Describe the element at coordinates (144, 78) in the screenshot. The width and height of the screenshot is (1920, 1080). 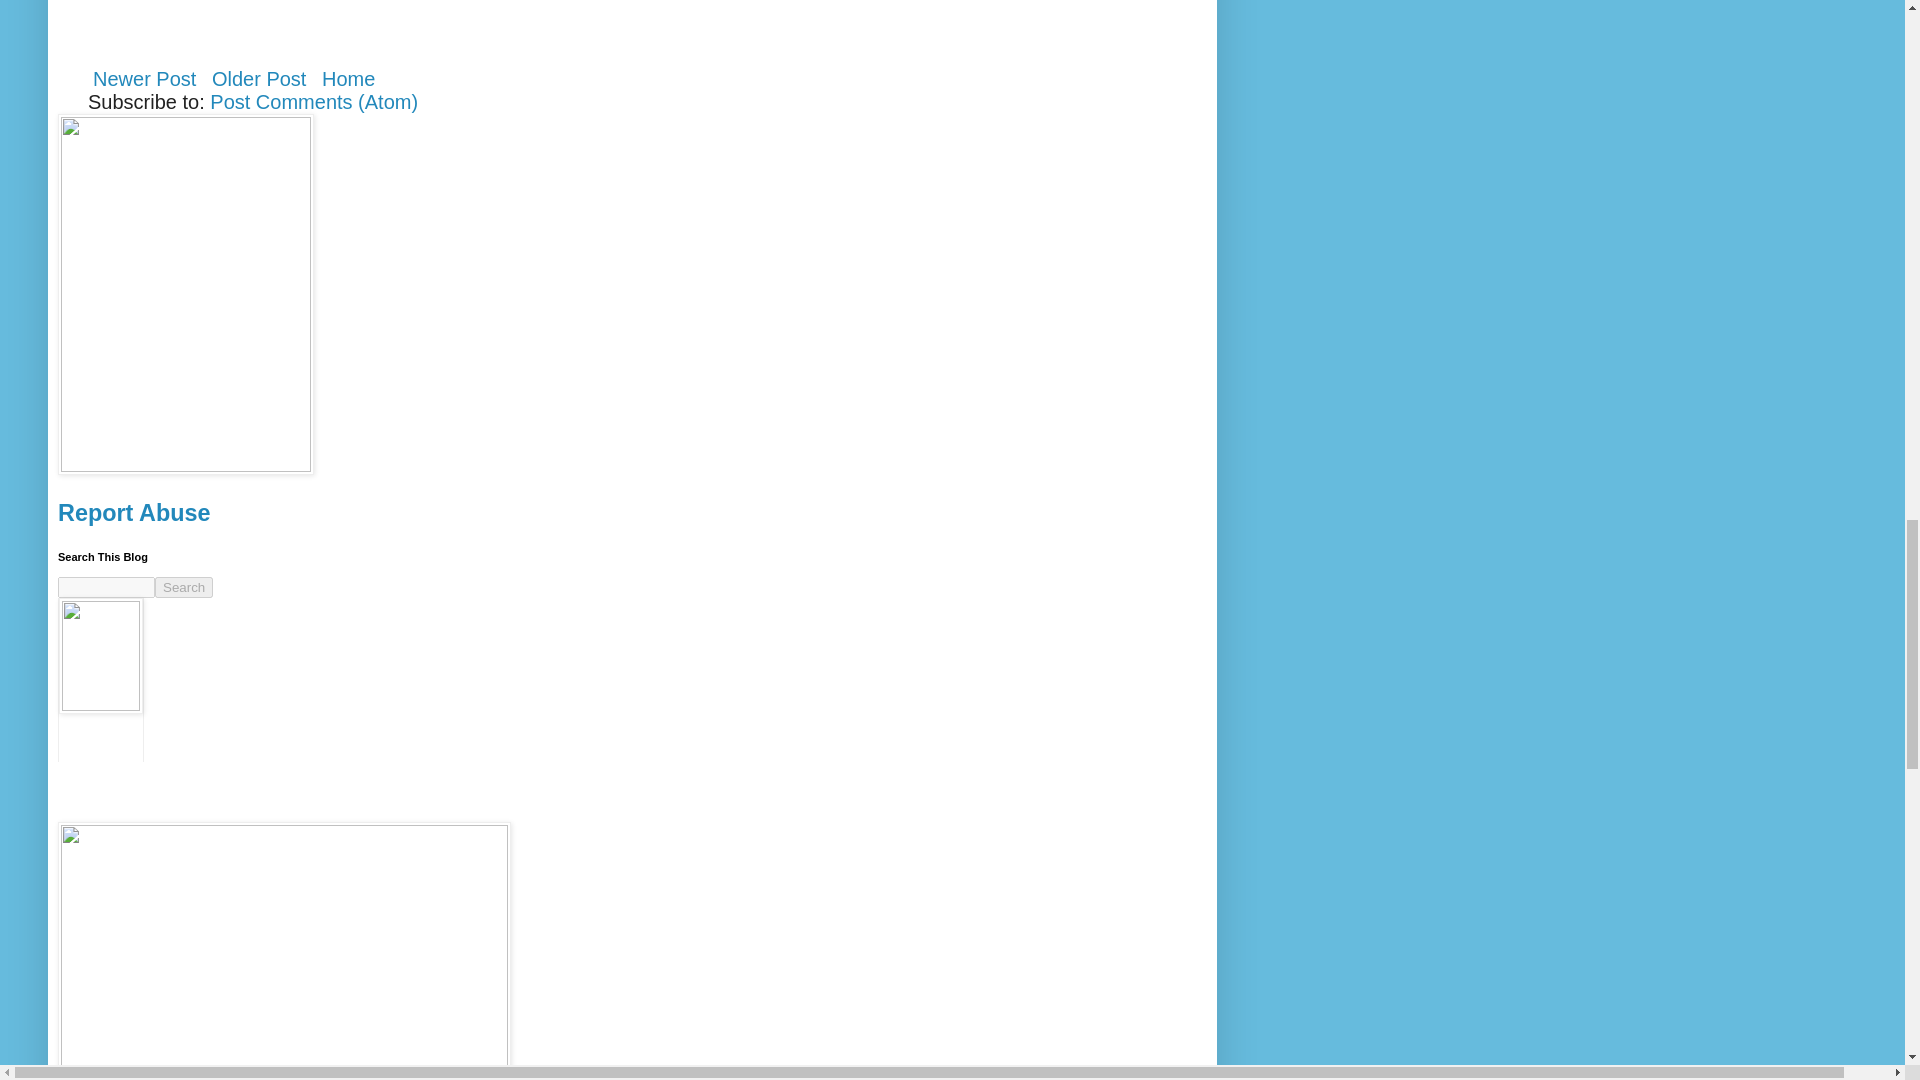
I see `Newer Post` at that location.